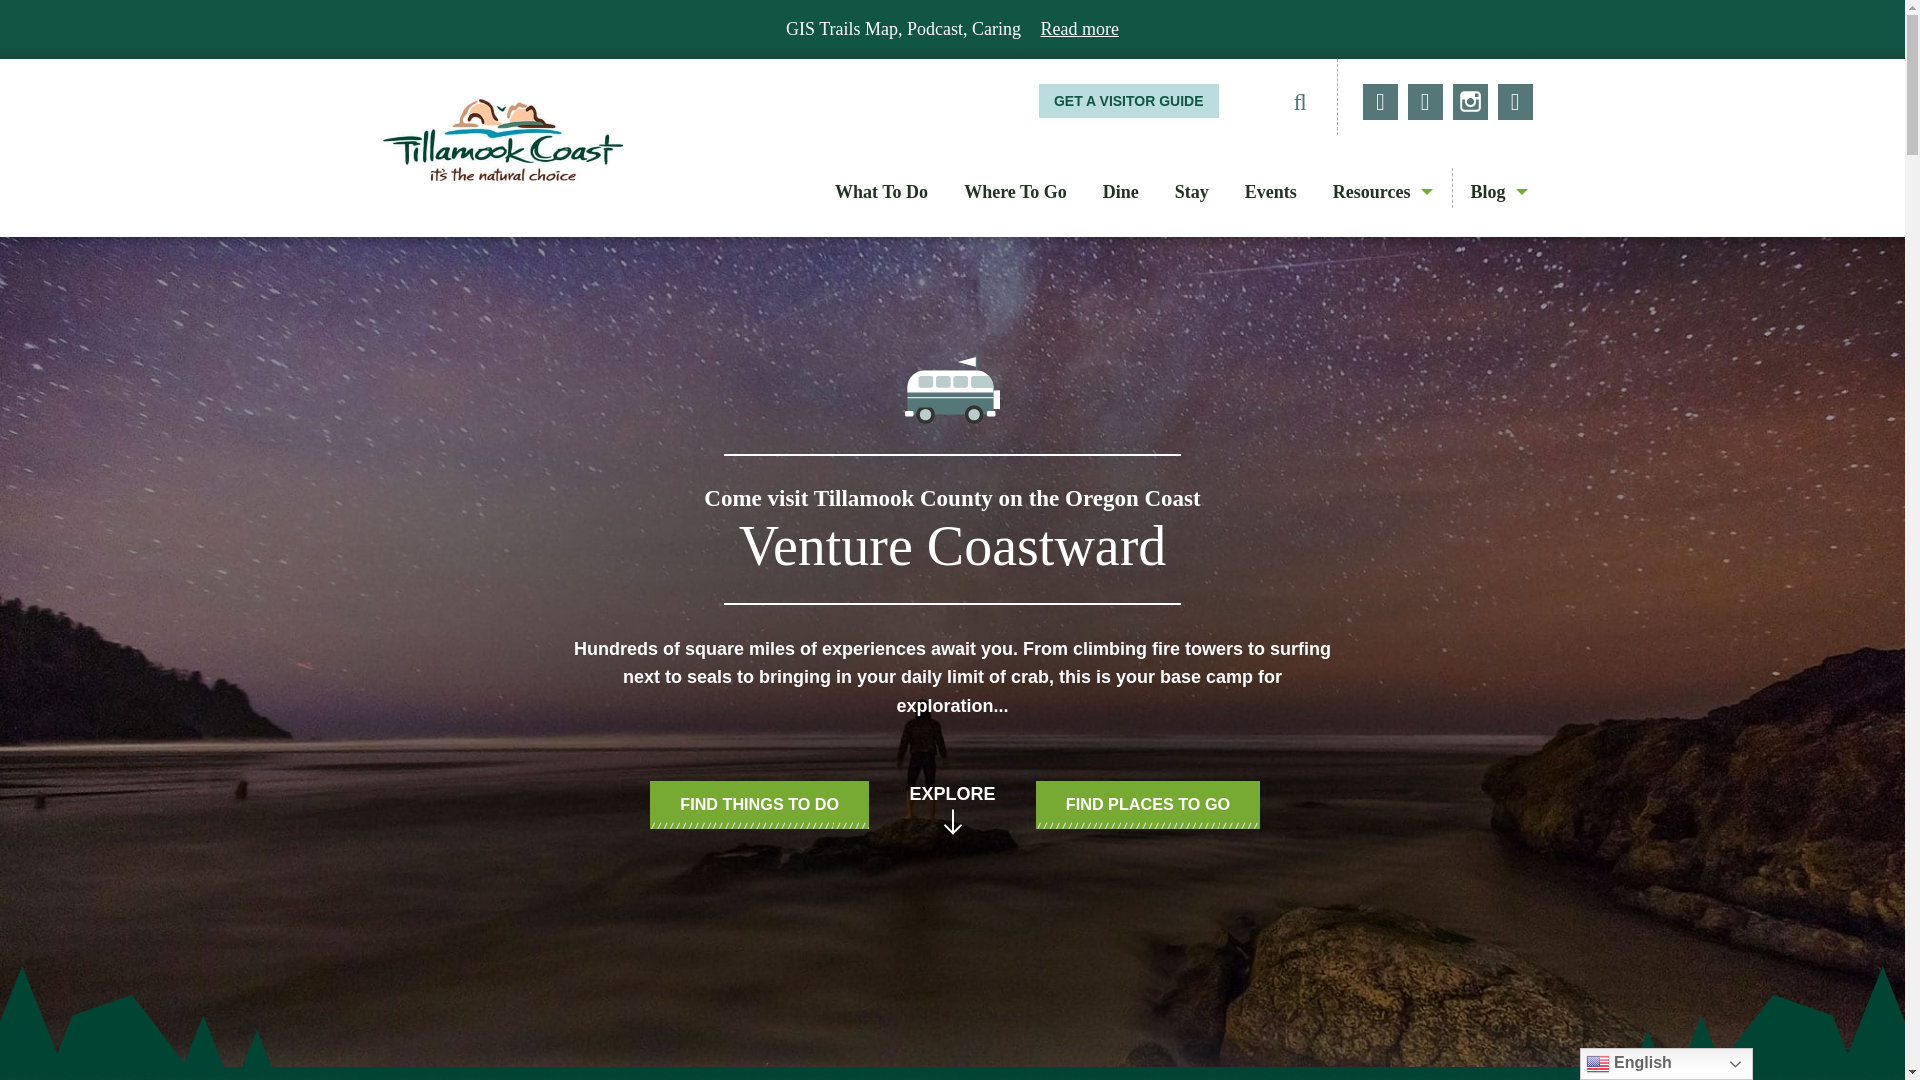 Image resolution: width=1920 pixels, height=1080 pixels. I want to click on Events, so click(1270, 192).